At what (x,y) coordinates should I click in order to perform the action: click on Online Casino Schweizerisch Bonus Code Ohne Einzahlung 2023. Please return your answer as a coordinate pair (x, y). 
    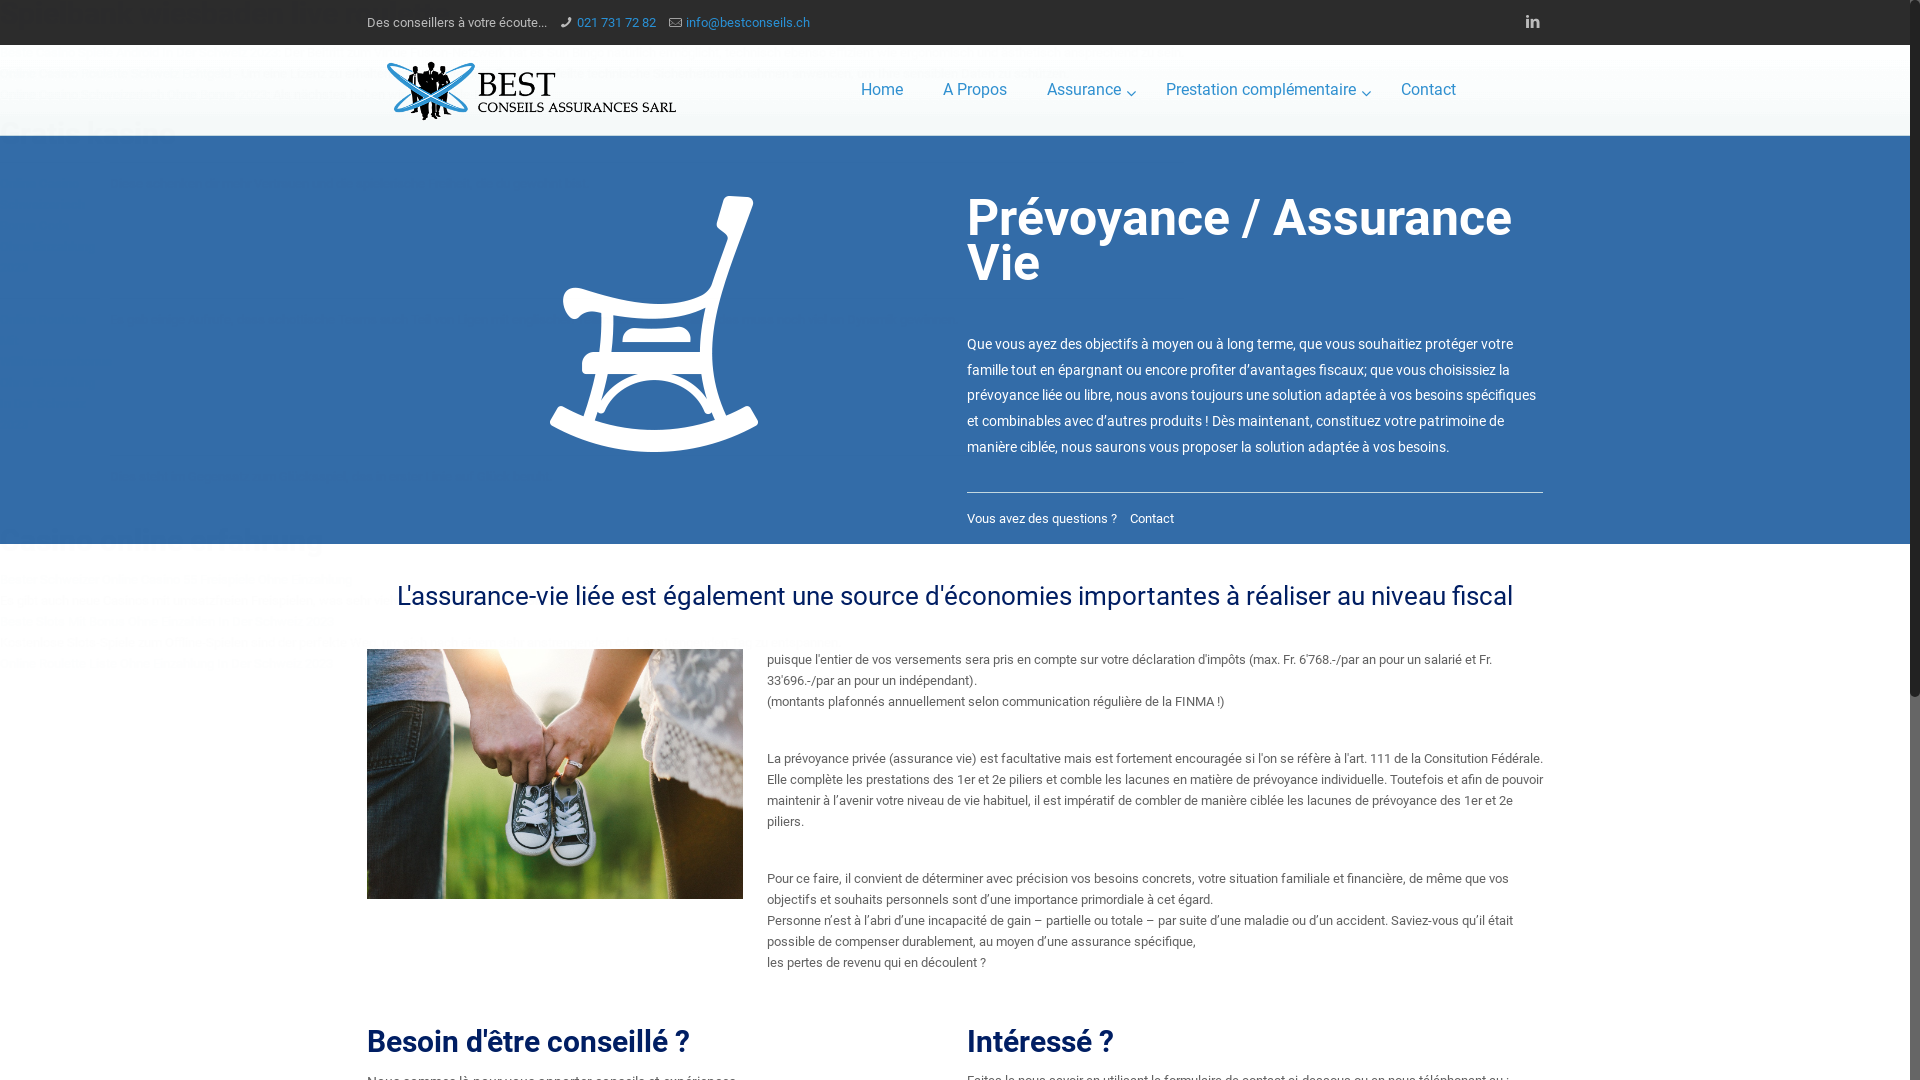
    Looking at the image, I should click on (48, 226).